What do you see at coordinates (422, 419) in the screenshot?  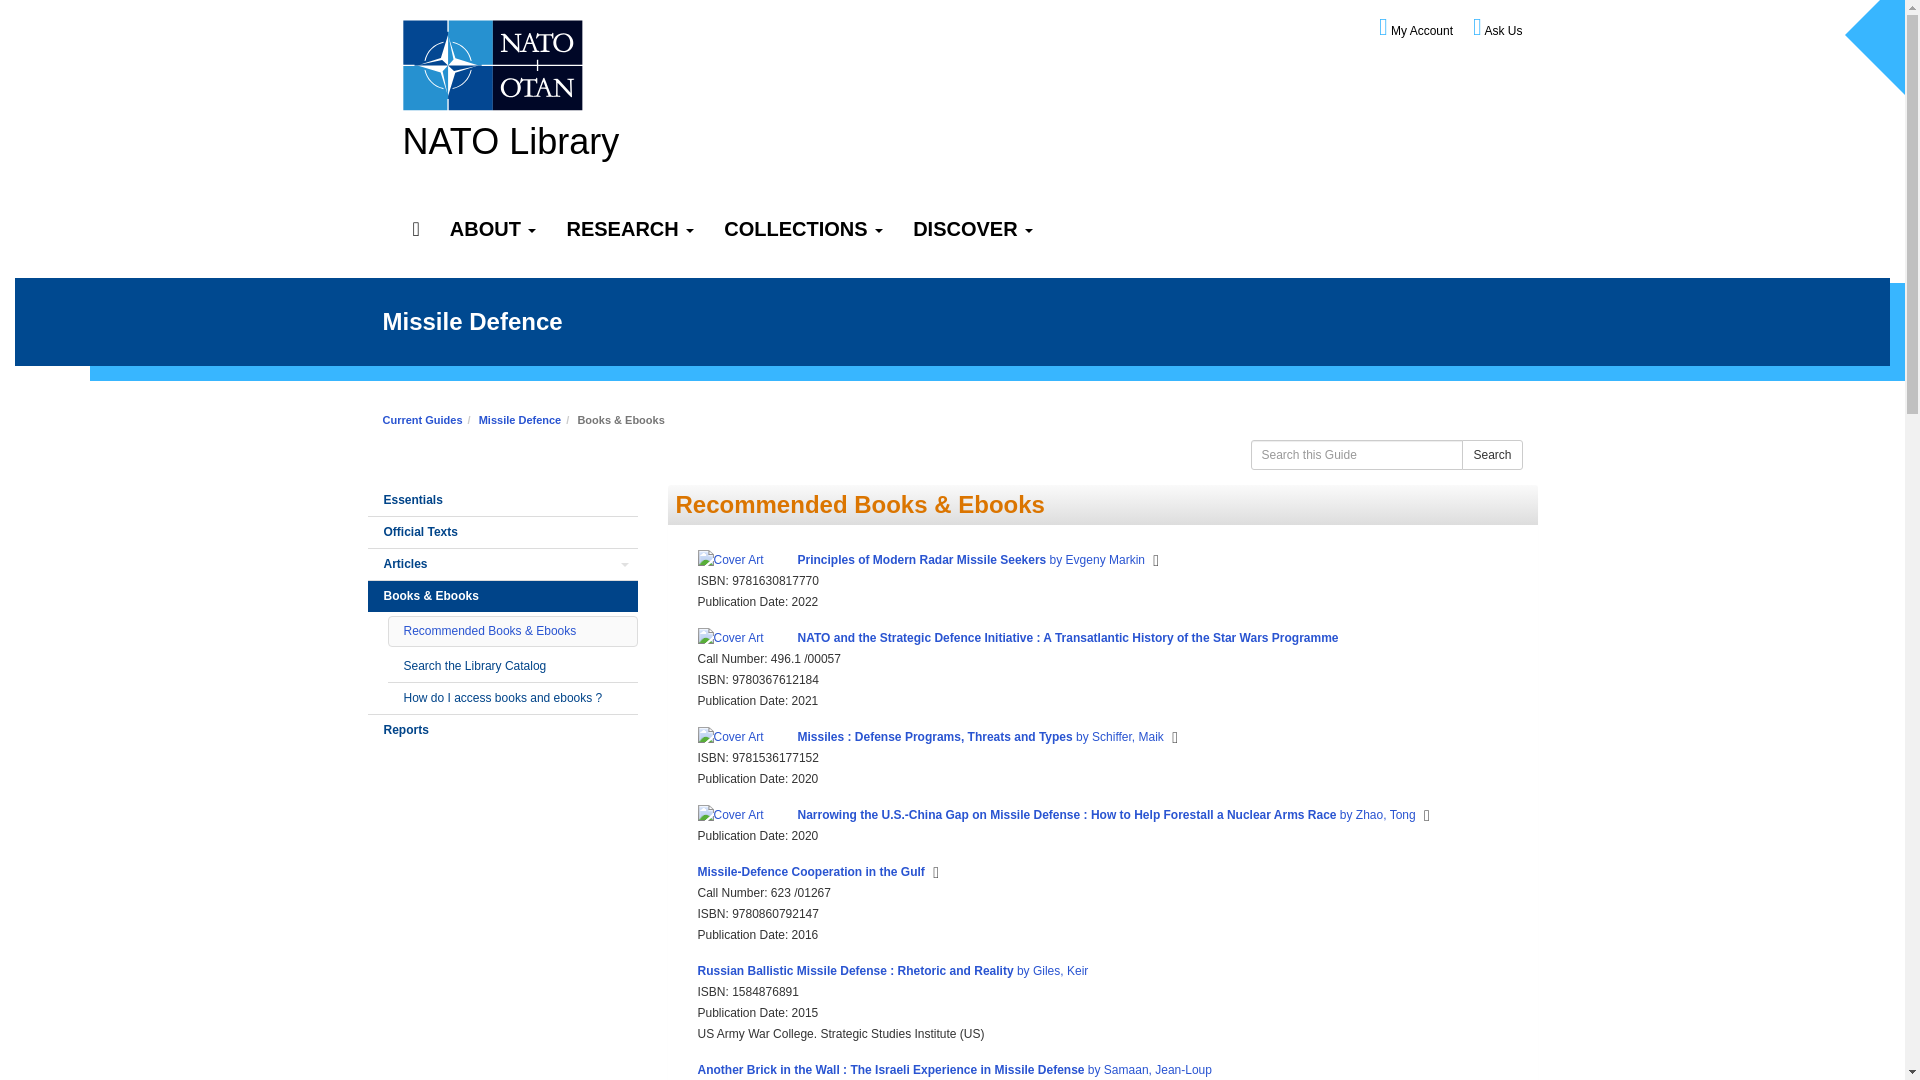 I see `Current Guides` at bounding box center [422, 419].